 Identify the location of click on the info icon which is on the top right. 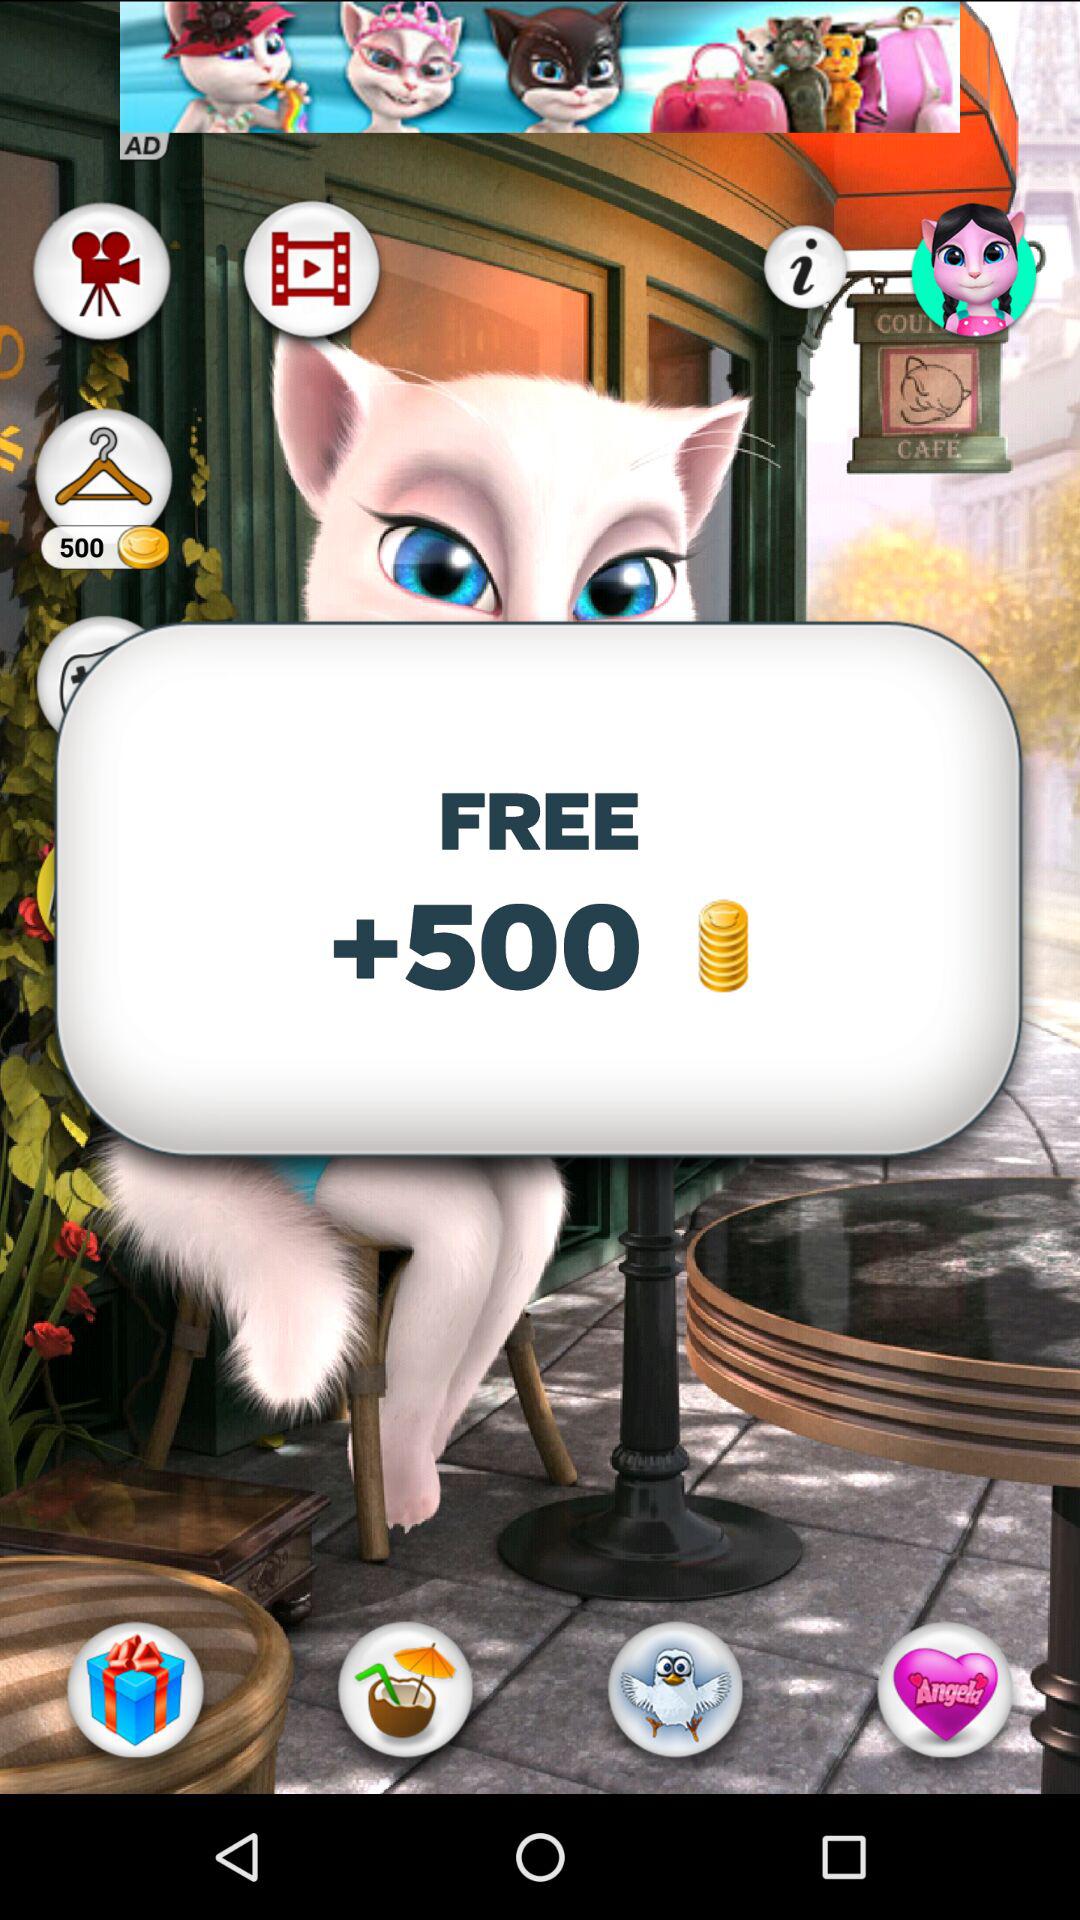
(805, 268).